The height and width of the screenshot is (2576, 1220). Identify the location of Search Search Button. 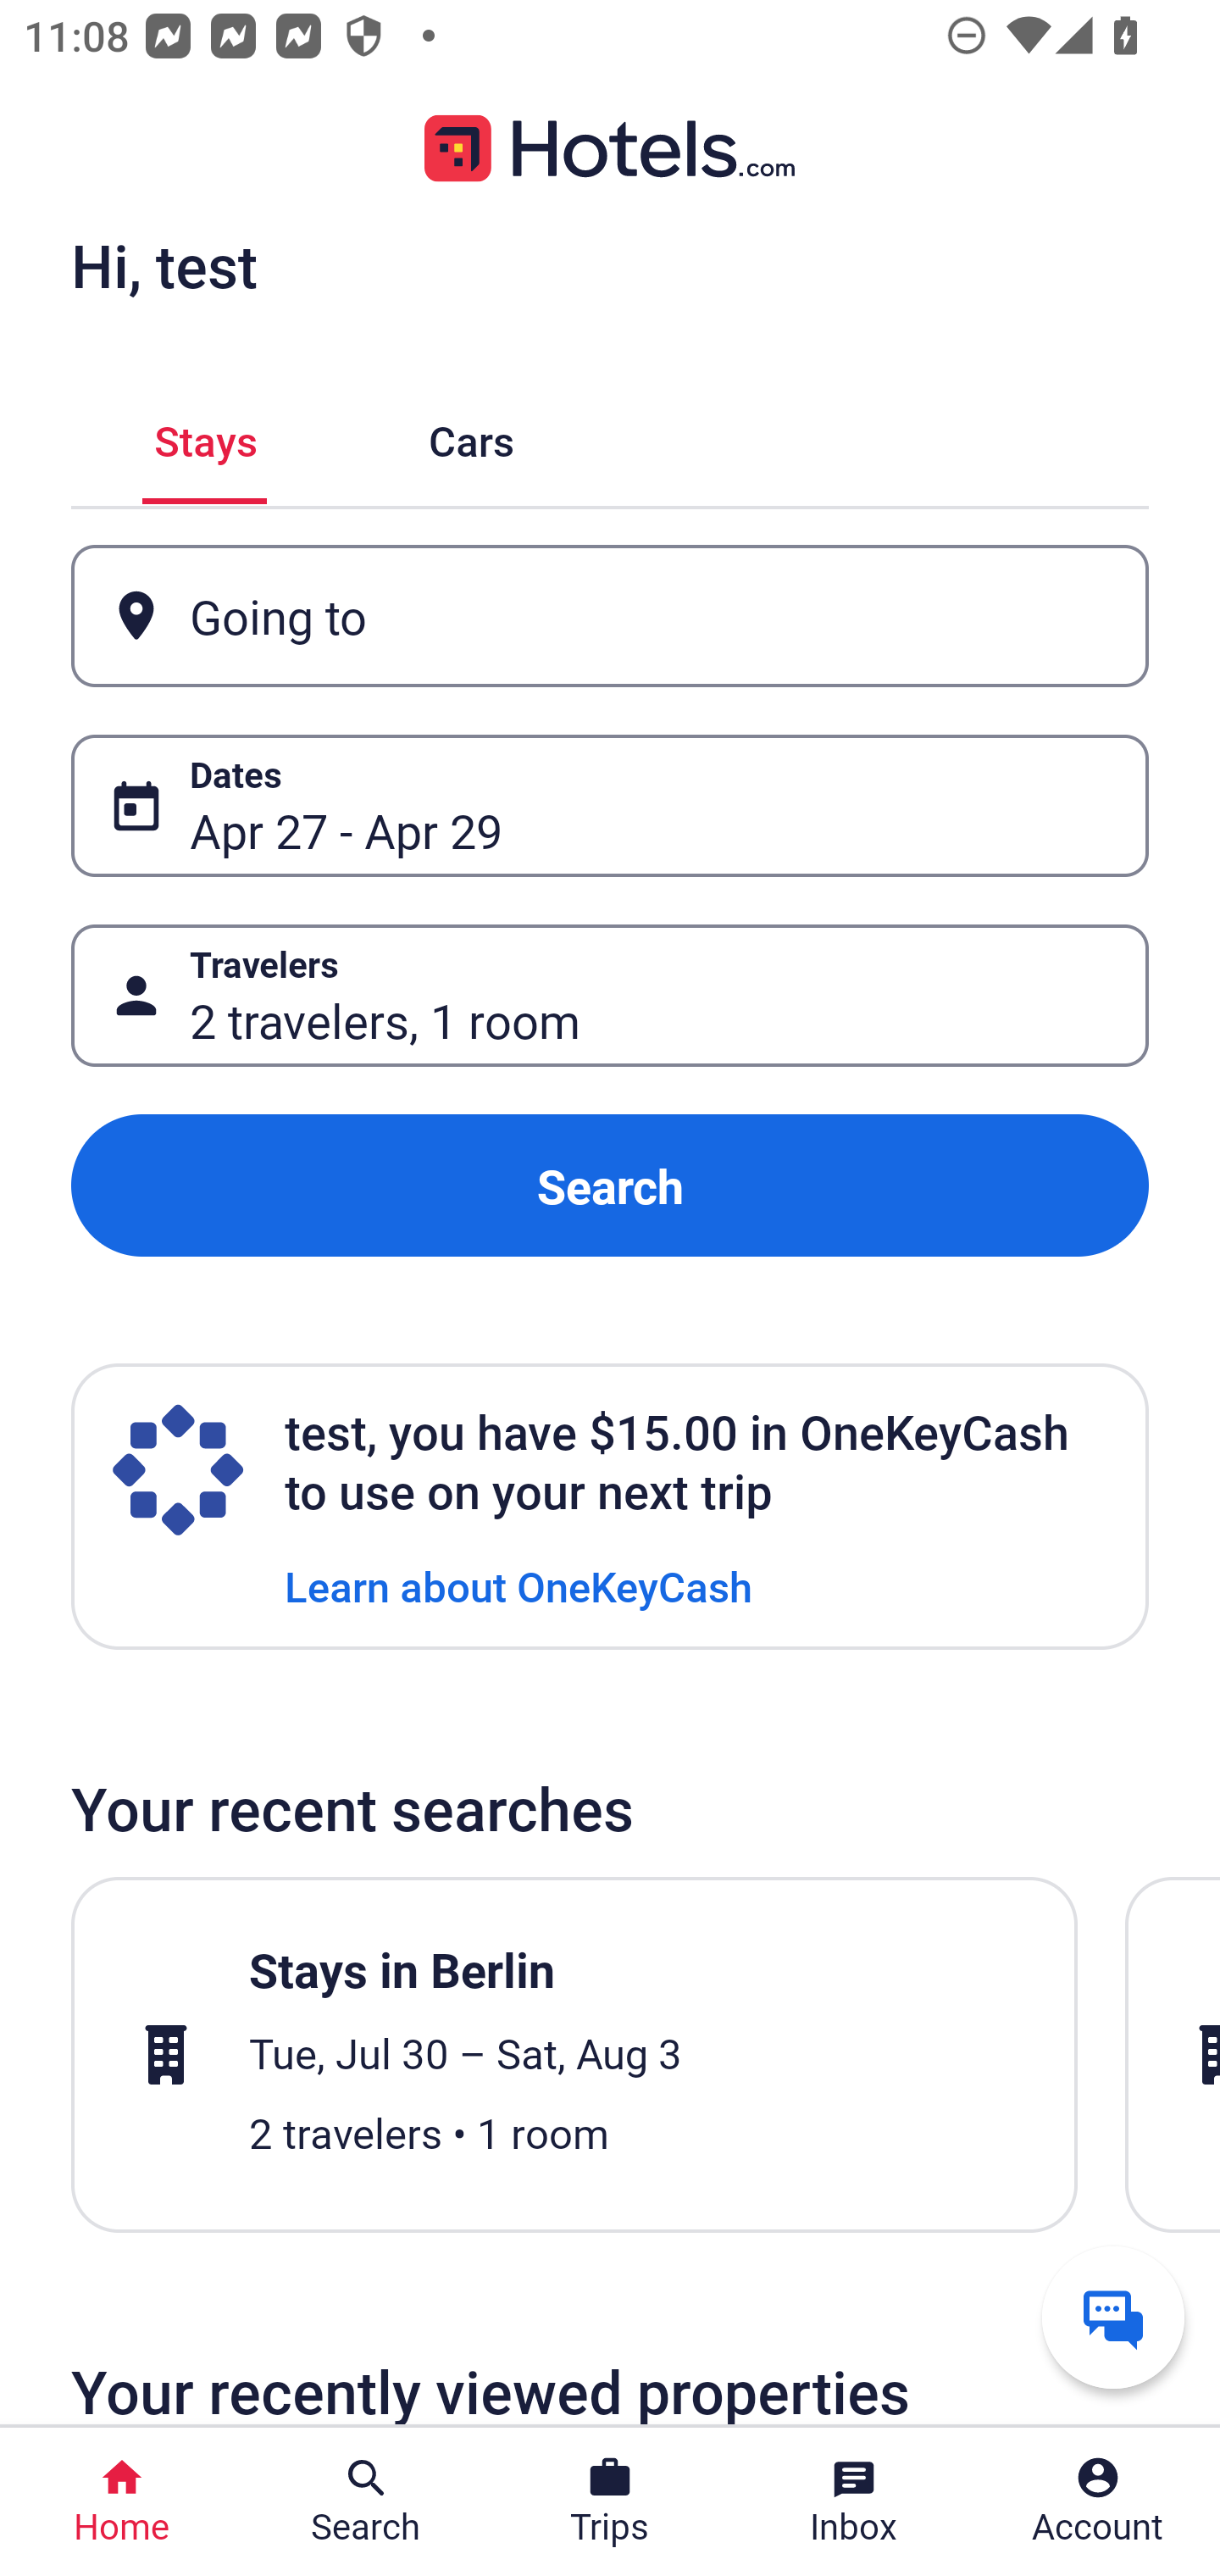
(366, 2501).